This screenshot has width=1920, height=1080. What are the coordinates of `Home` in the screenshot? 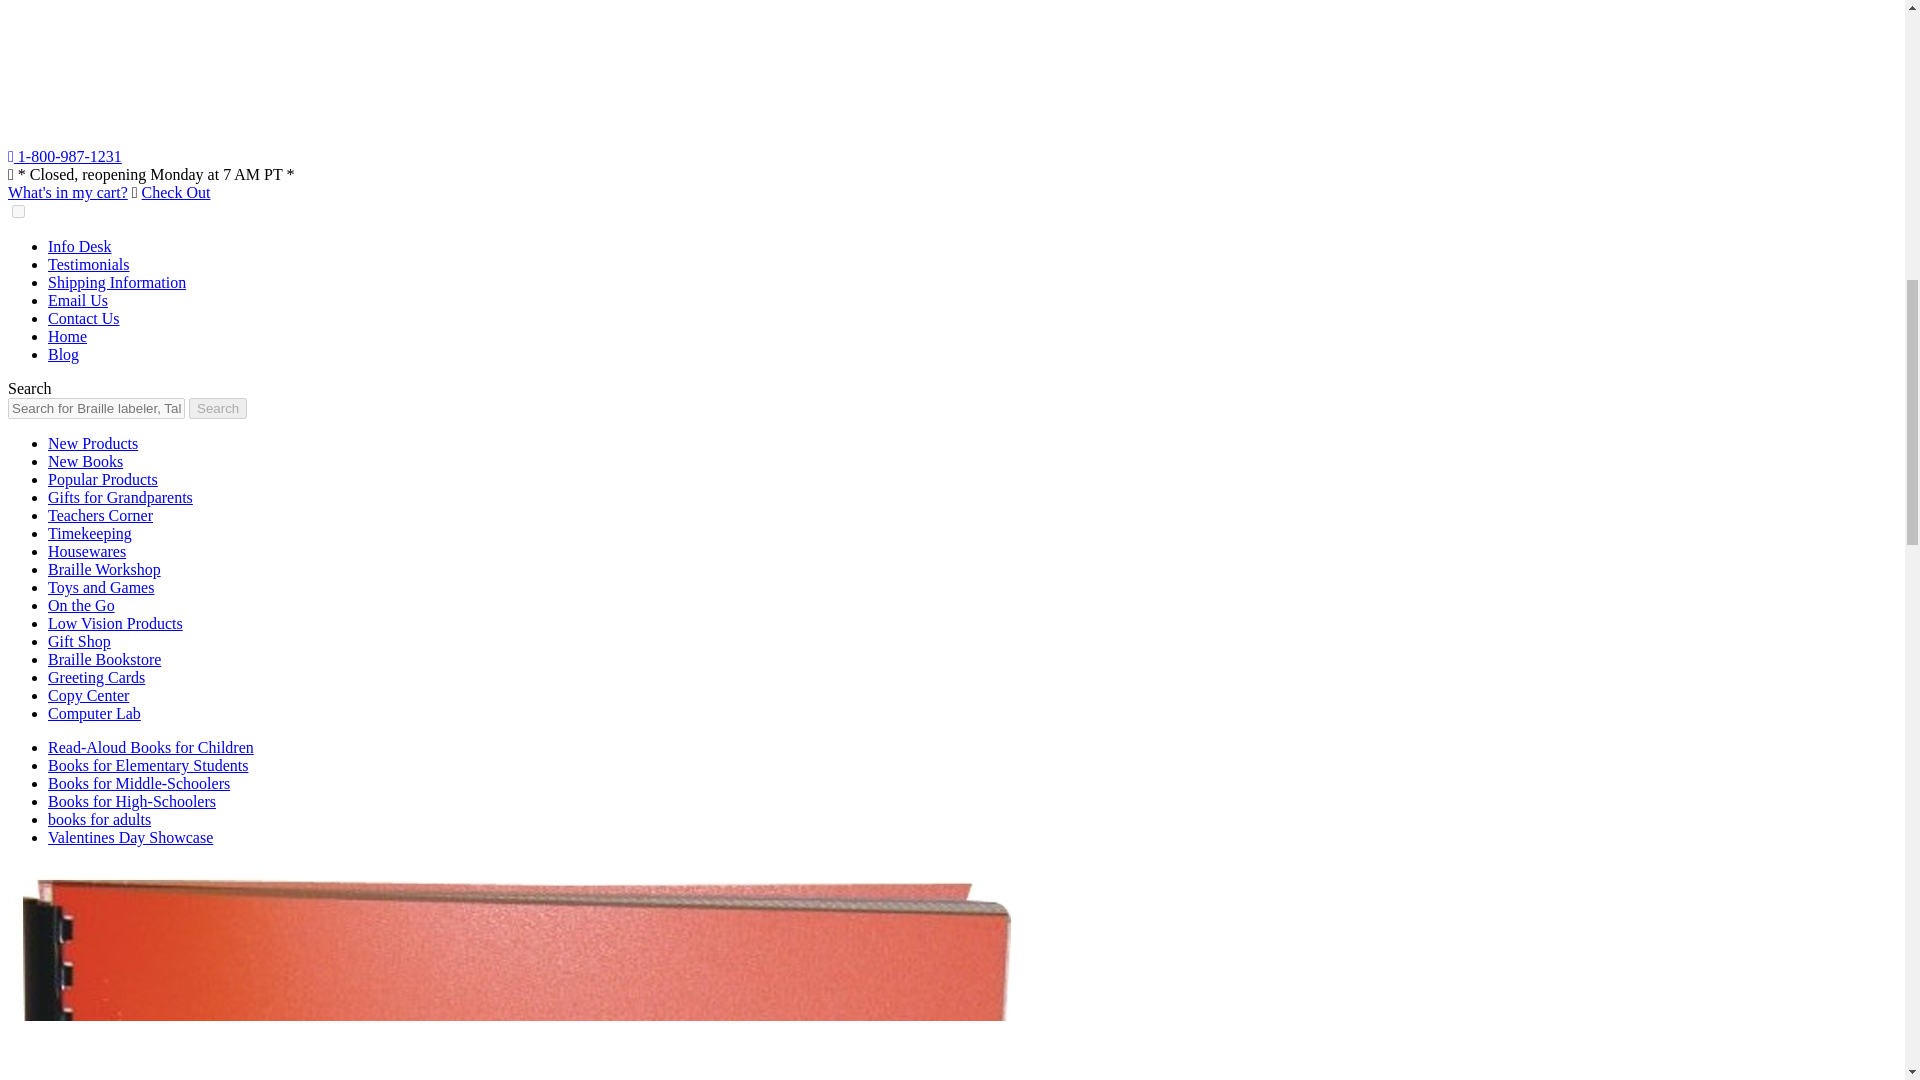 It's located at (67, 336).